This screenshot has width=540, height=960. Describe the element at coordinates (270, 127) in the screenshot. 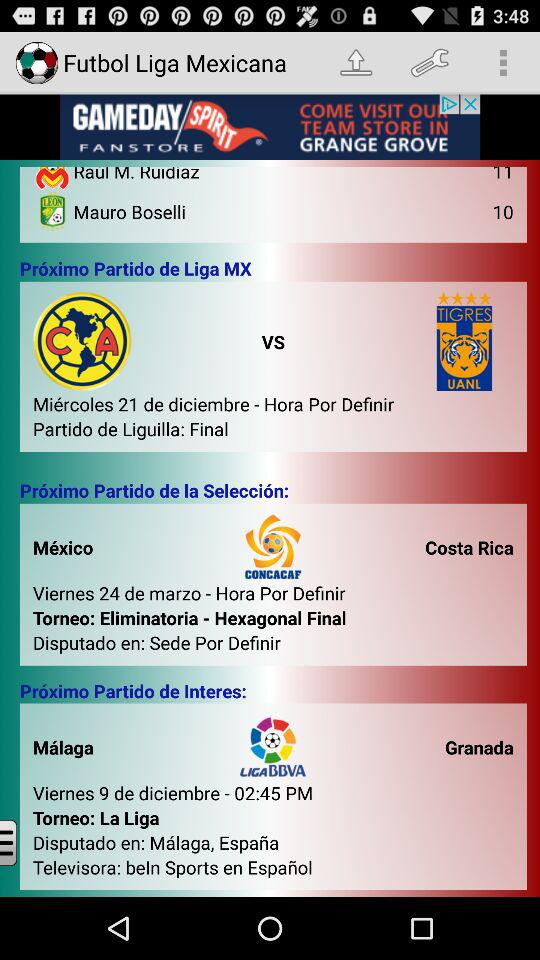

I see `view advertisement` at that location.